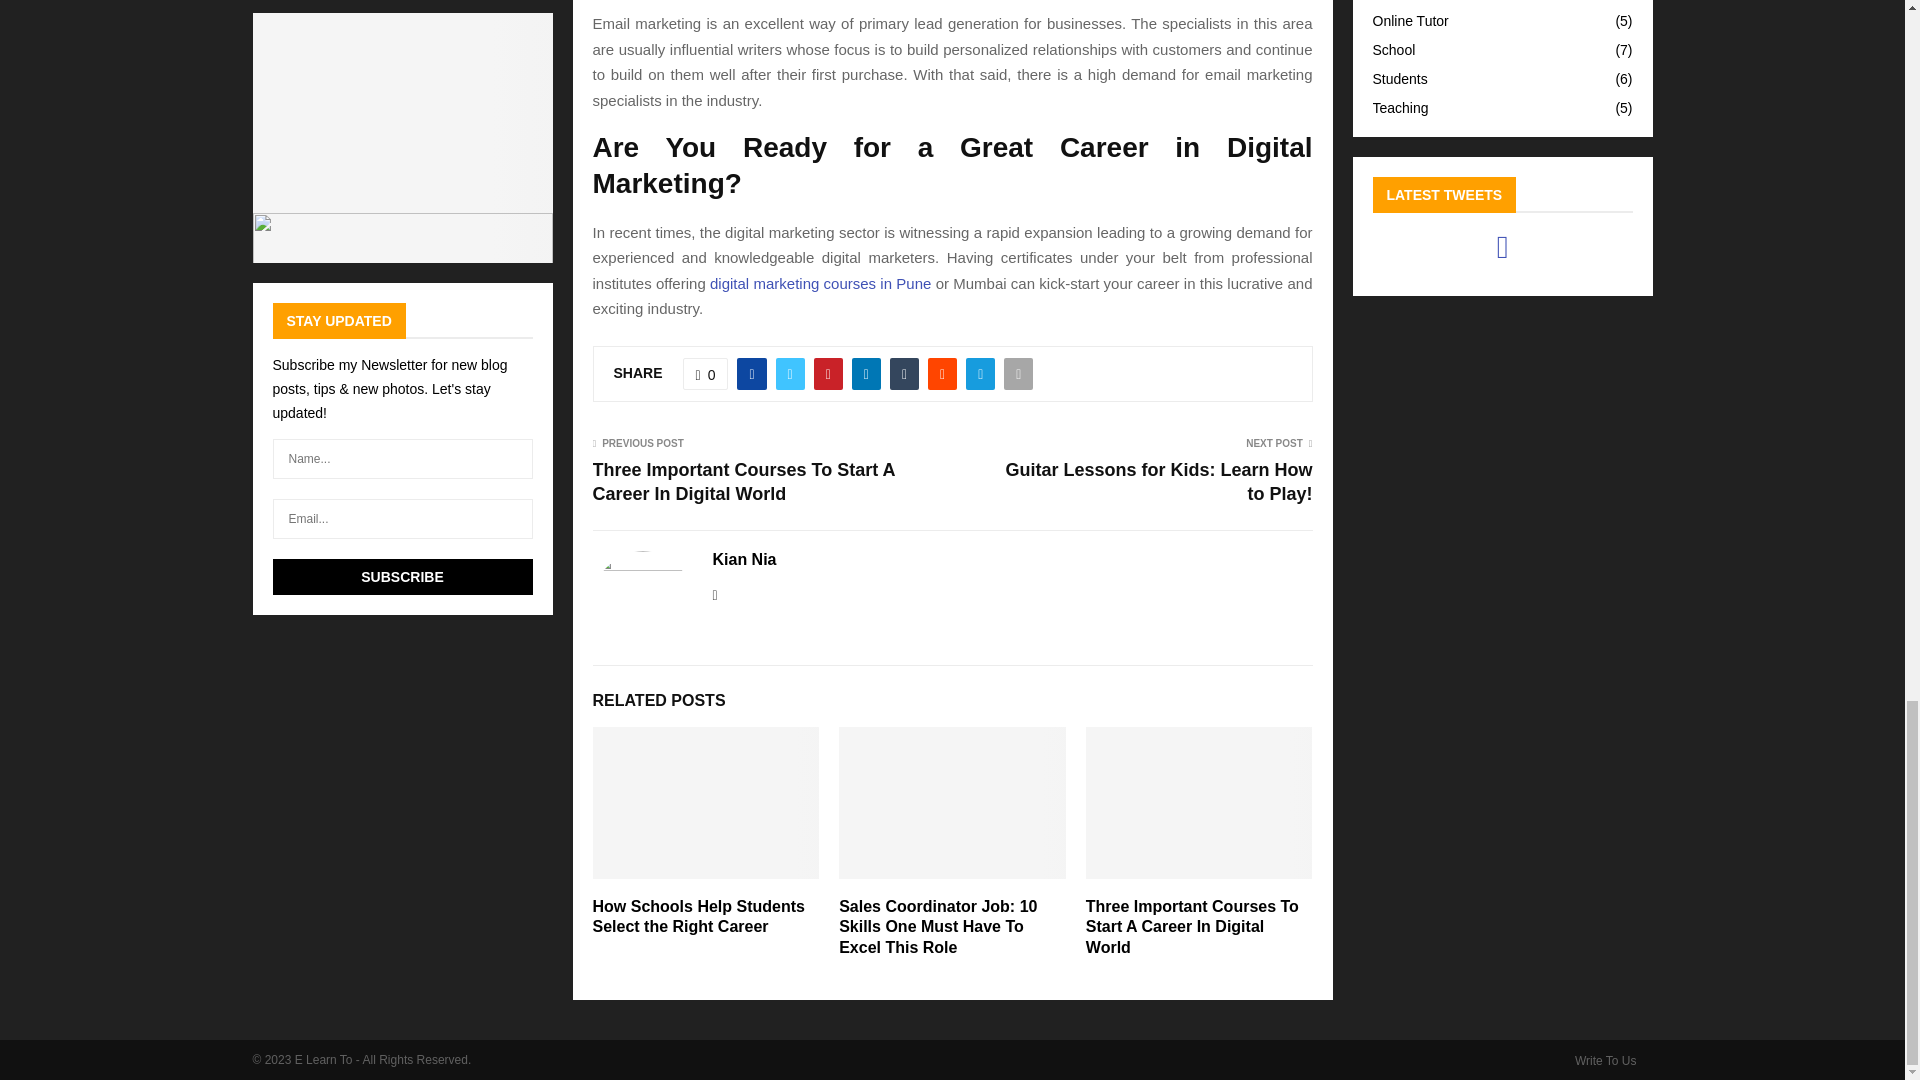 This screenshot has height=1080, width=1920. I want to click on digital marketing courses in Pune, so click(820, 283).